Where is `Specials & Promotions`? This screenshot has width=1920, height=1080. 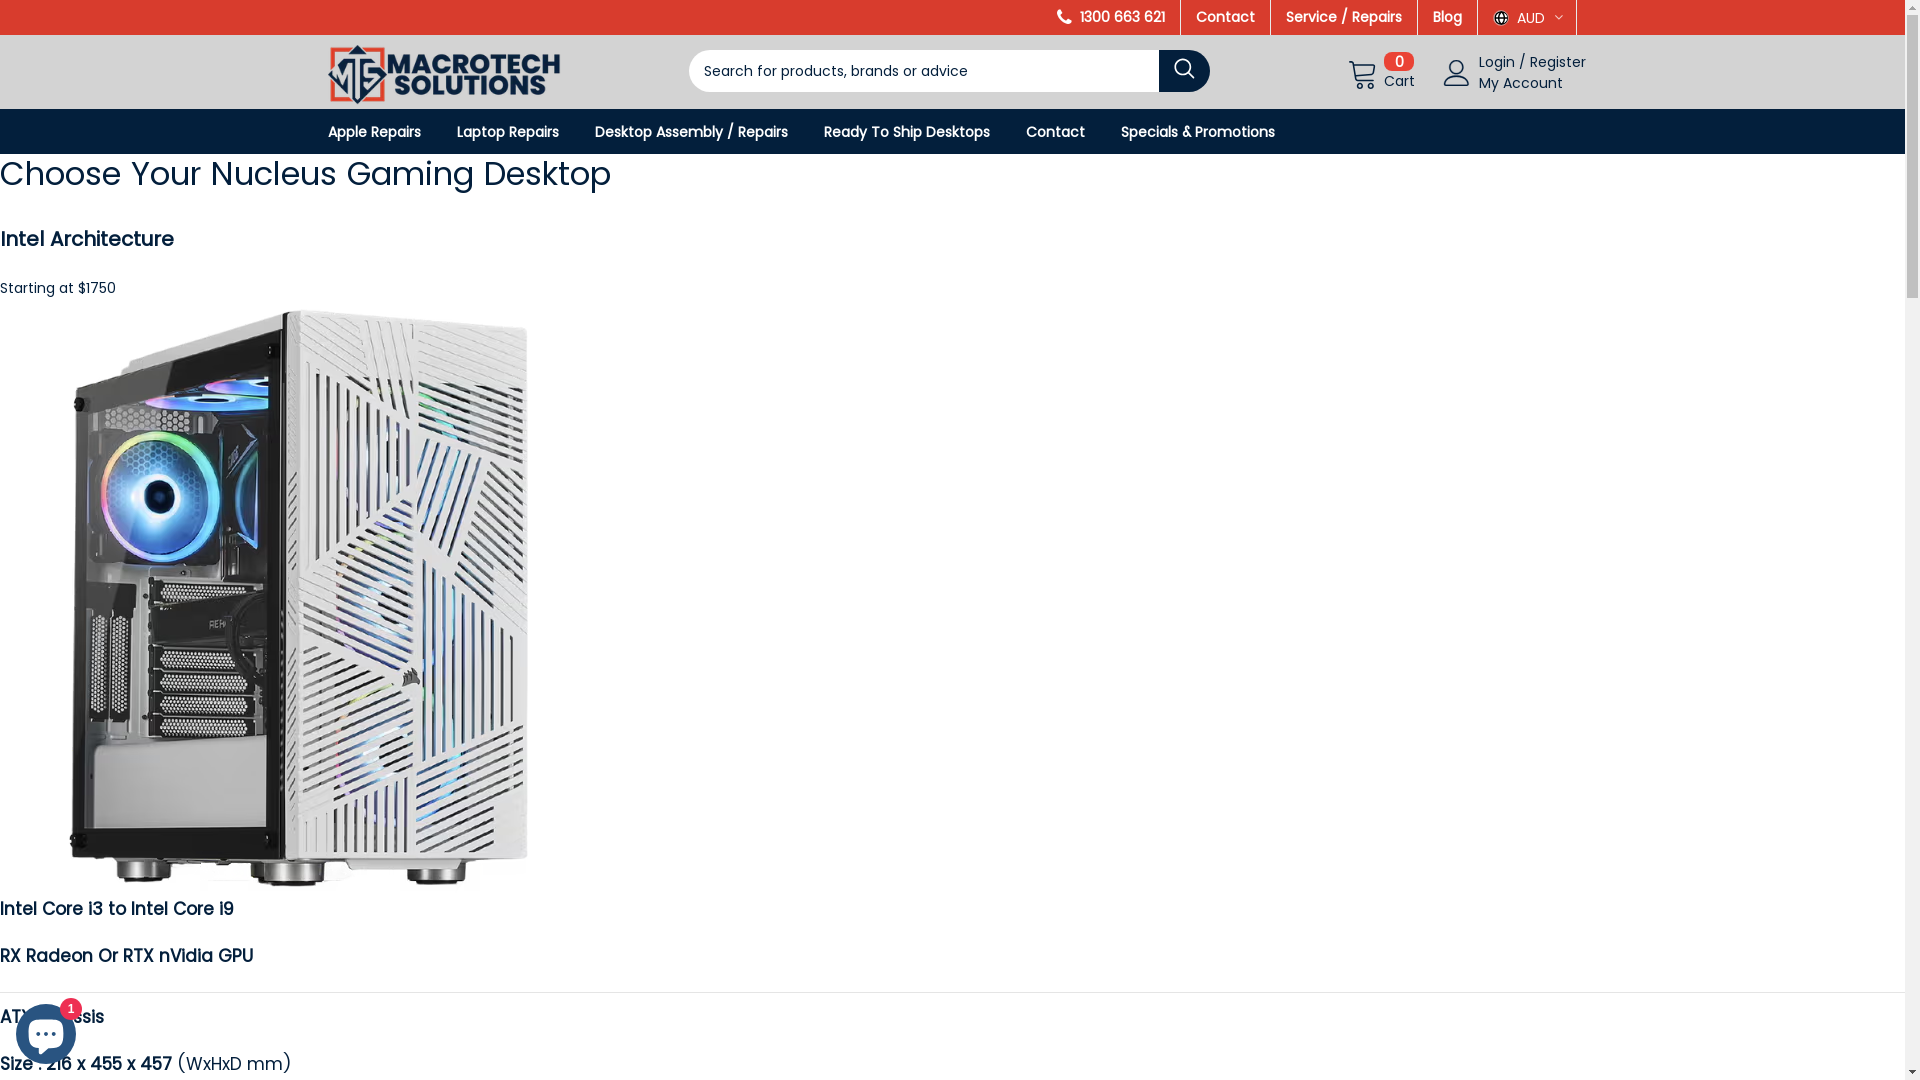
Specials & Promotions is located at coordinates (1213, 132).